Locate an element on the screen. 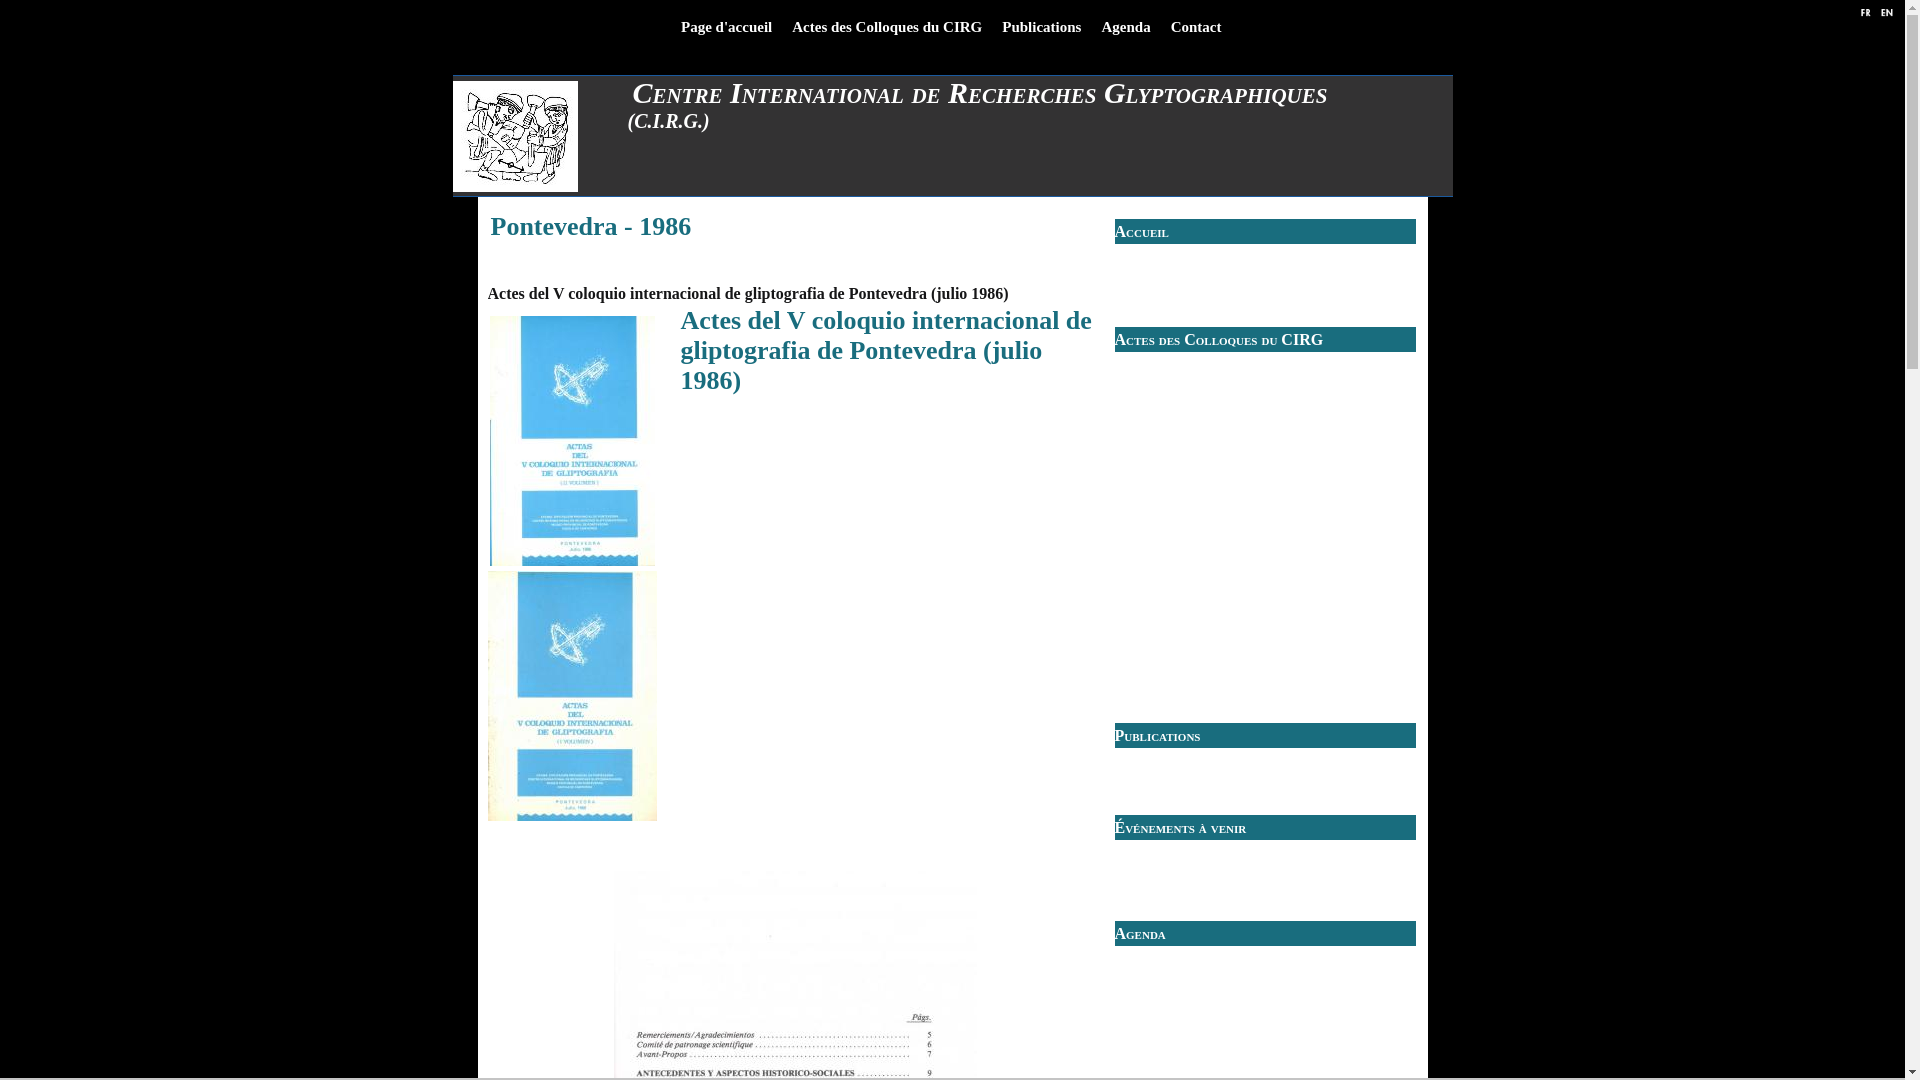 The height and width of the screenshot is (1080, 1920). Publications is located at coordinates (1166, 755).